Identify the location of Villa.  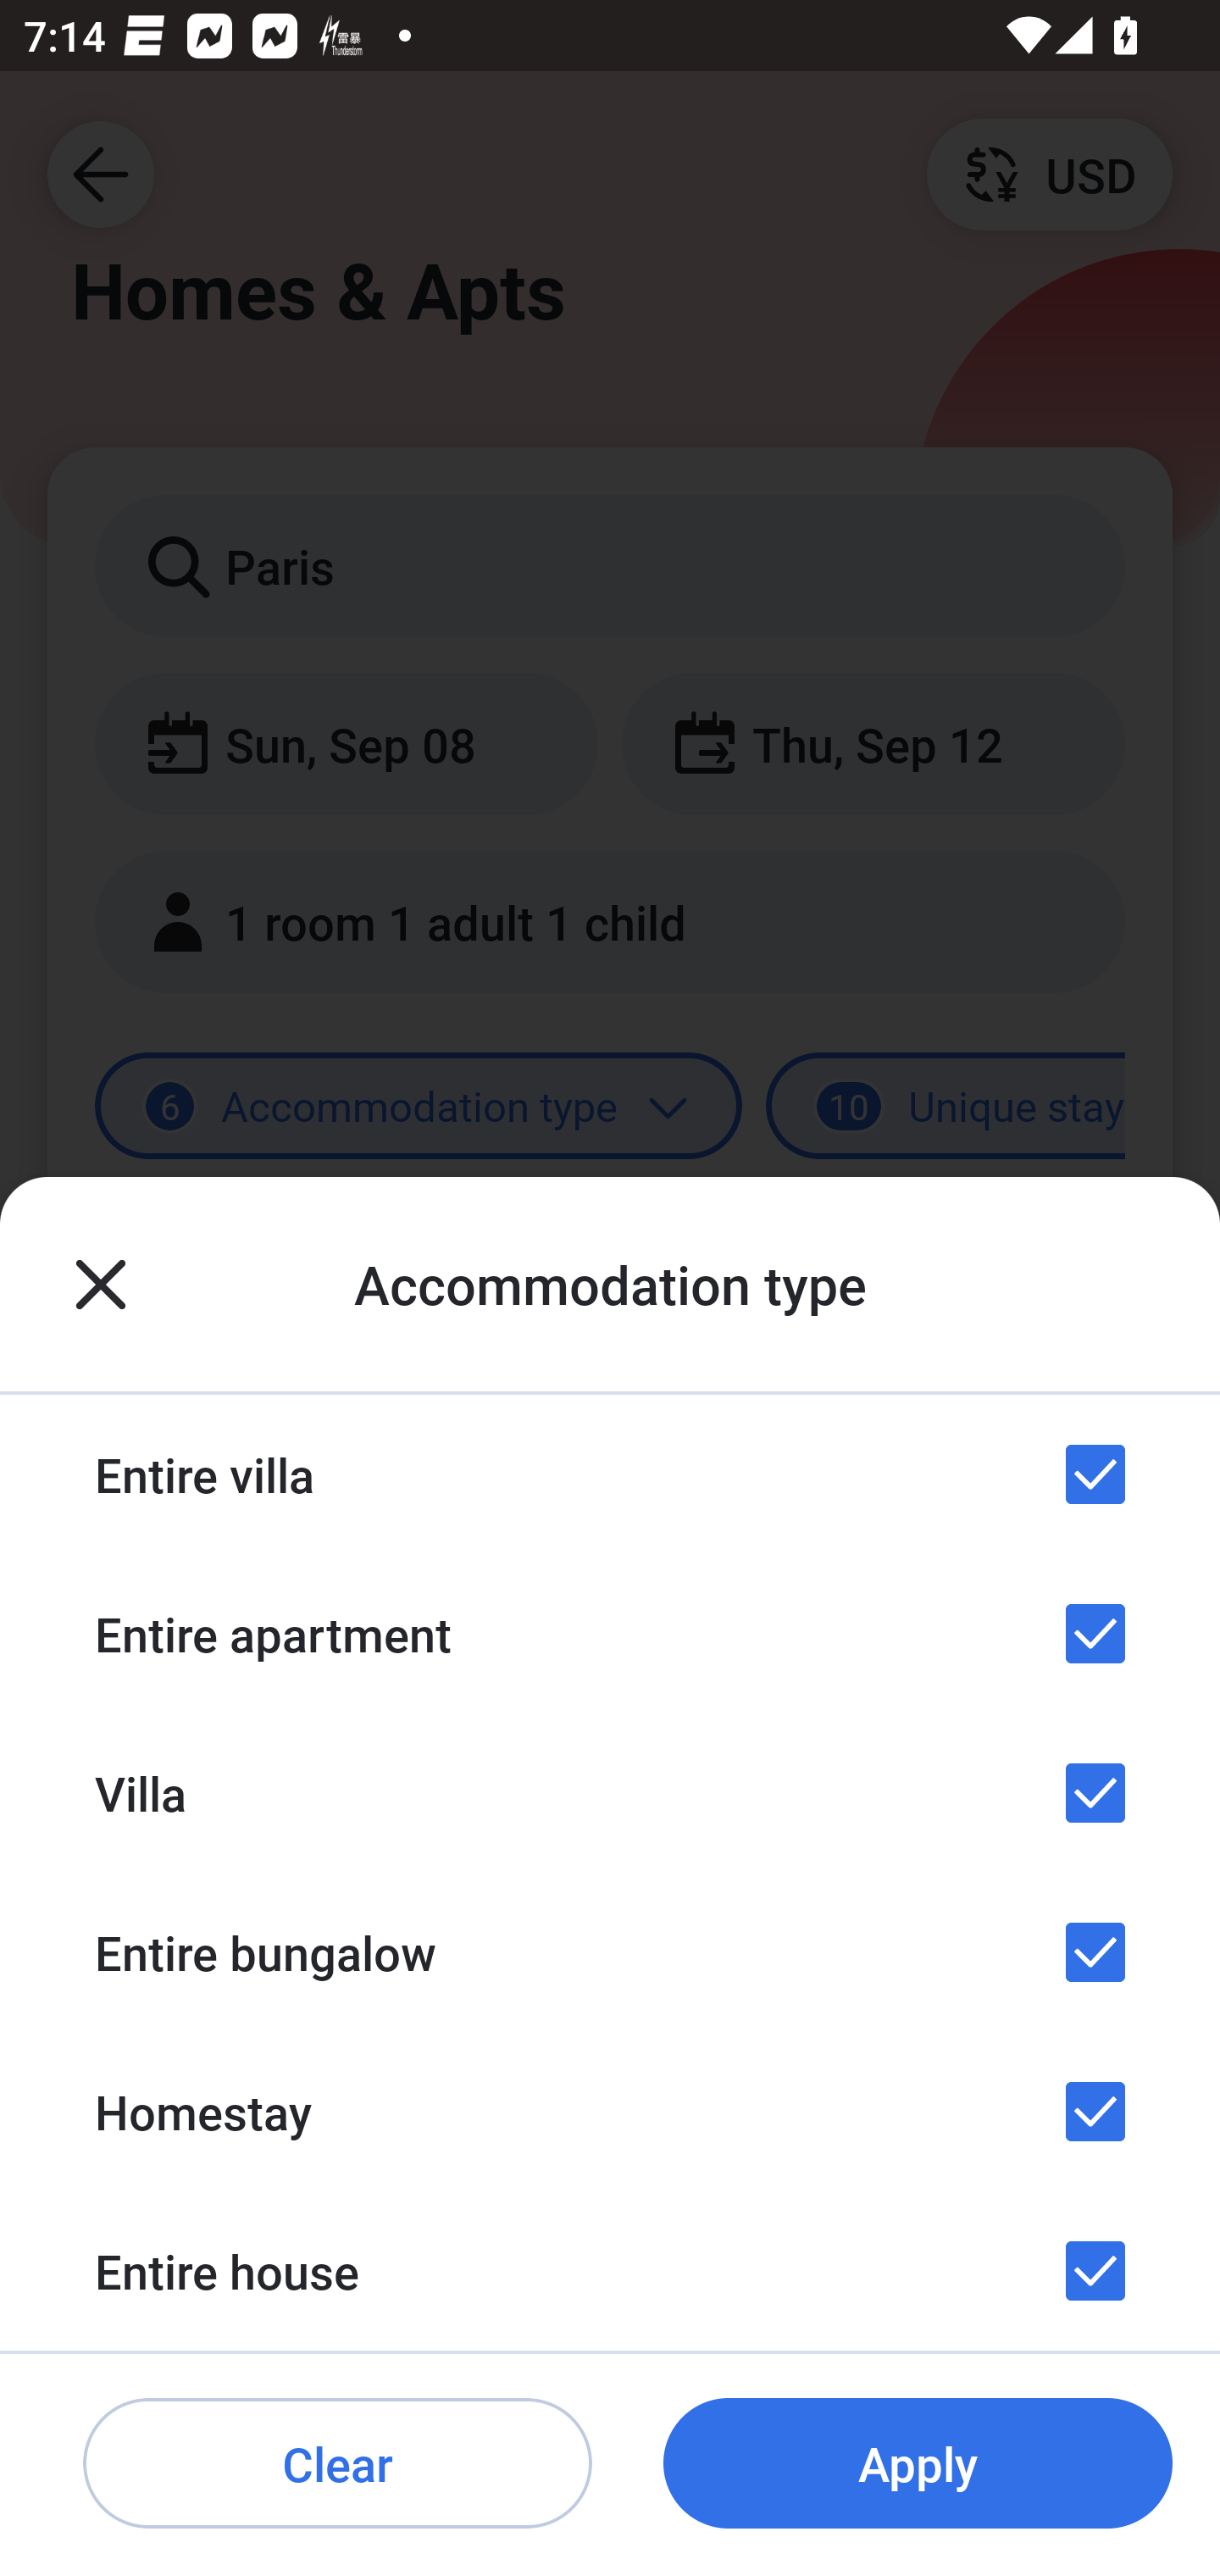
(610, 1792).